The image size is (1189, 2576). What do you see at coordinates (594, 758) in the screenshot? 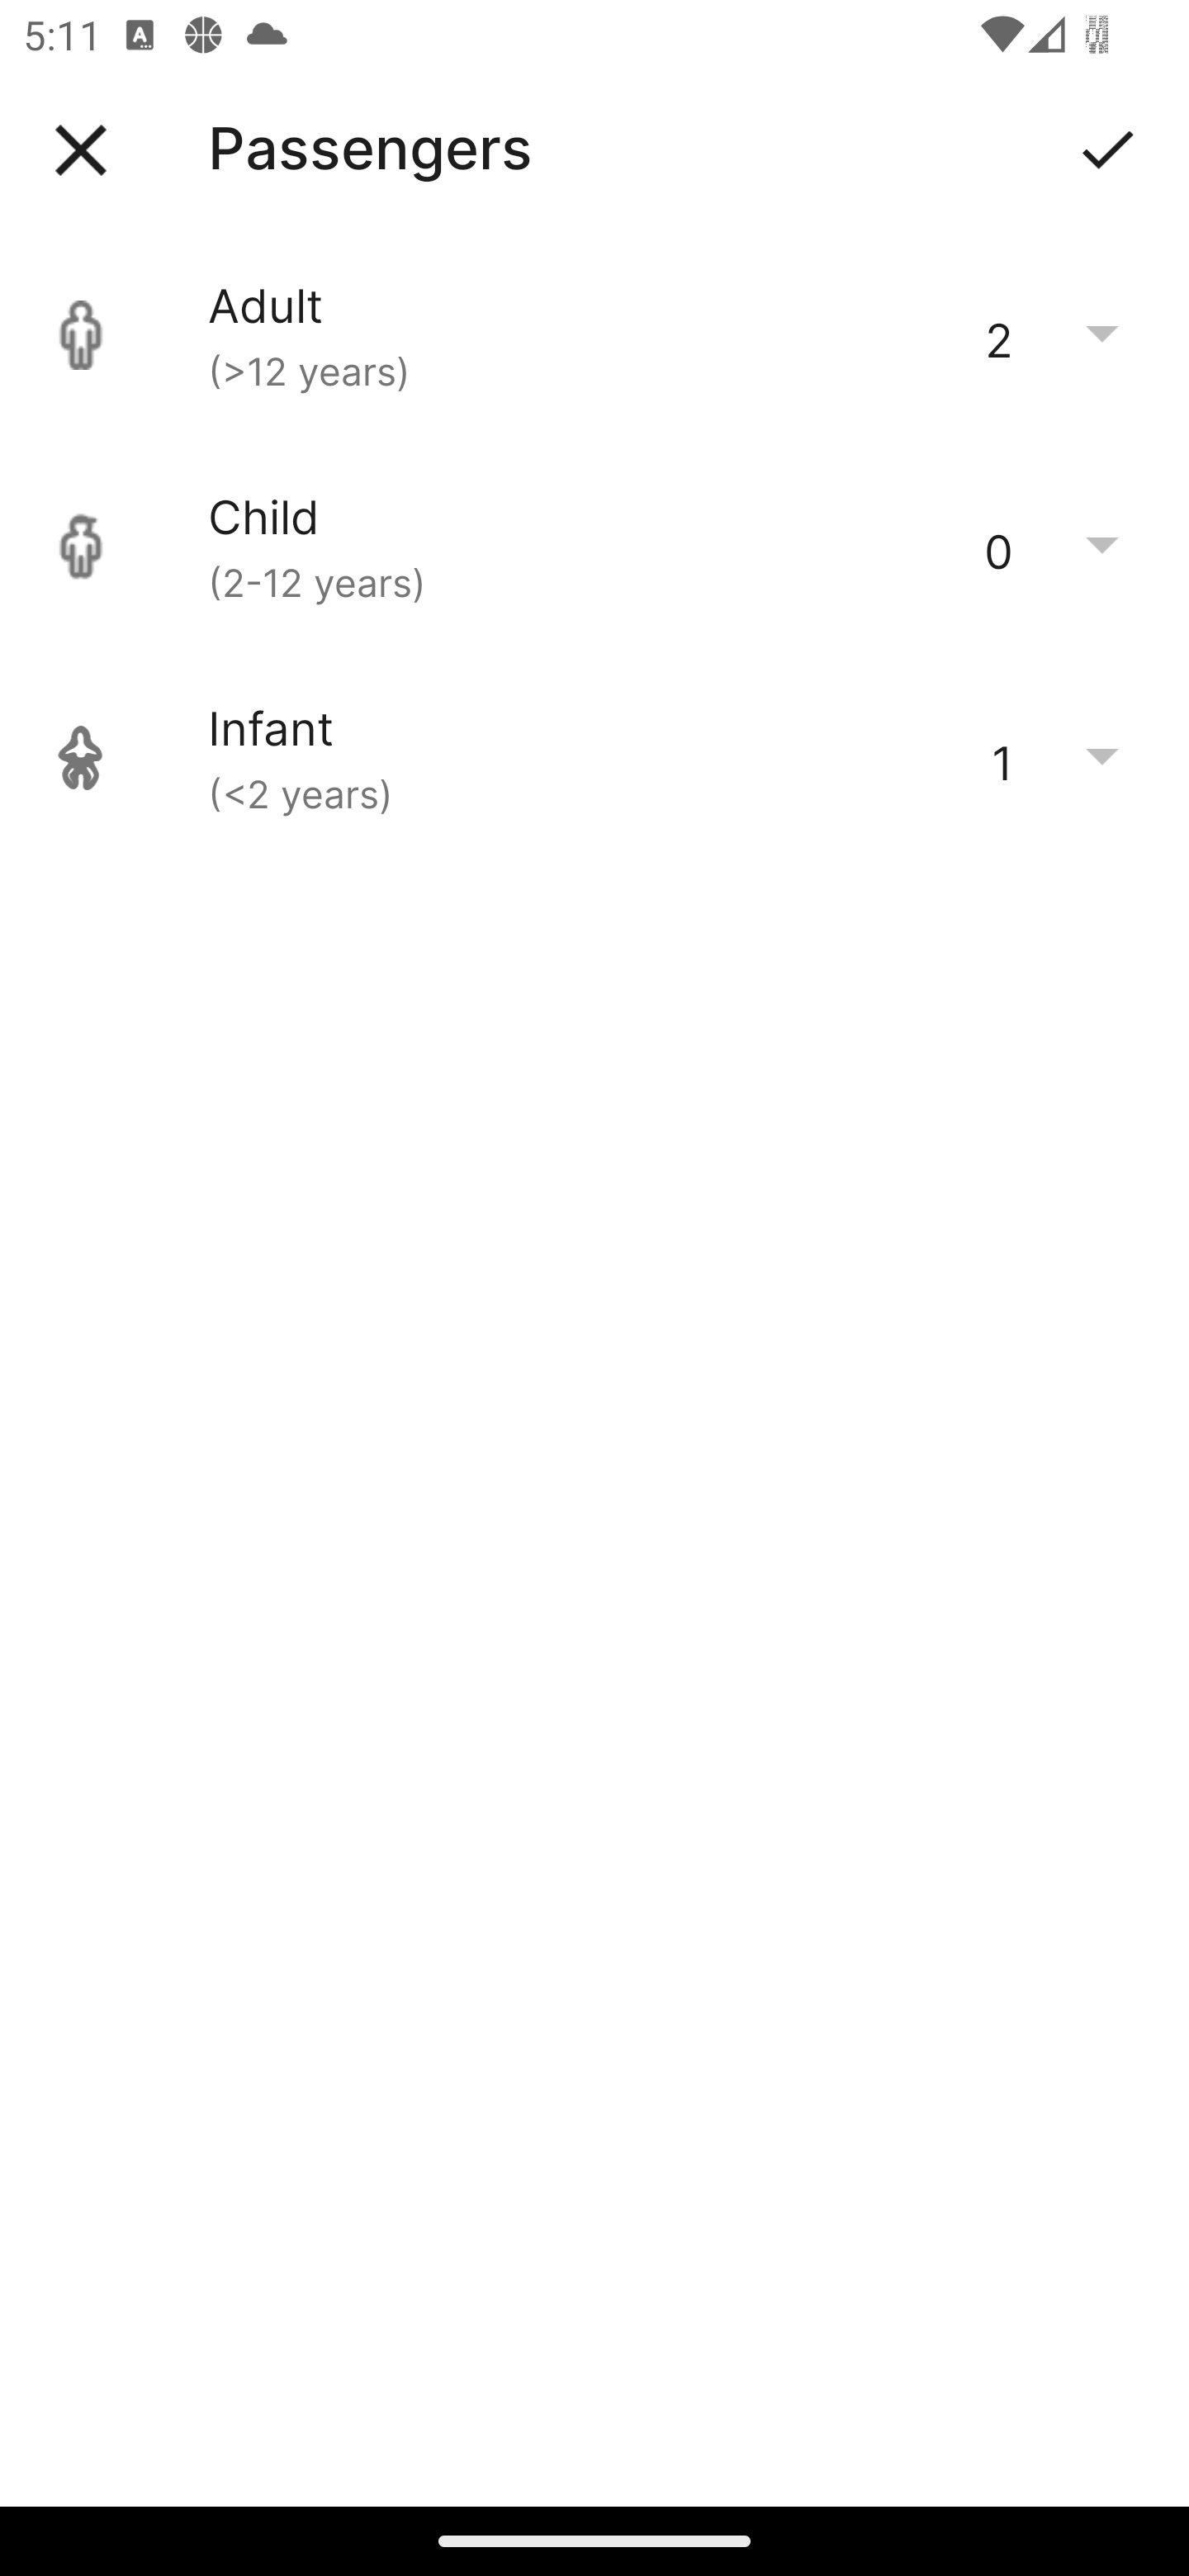
I see `Infant (<2 years) 1` at bounding box center [594, 758].